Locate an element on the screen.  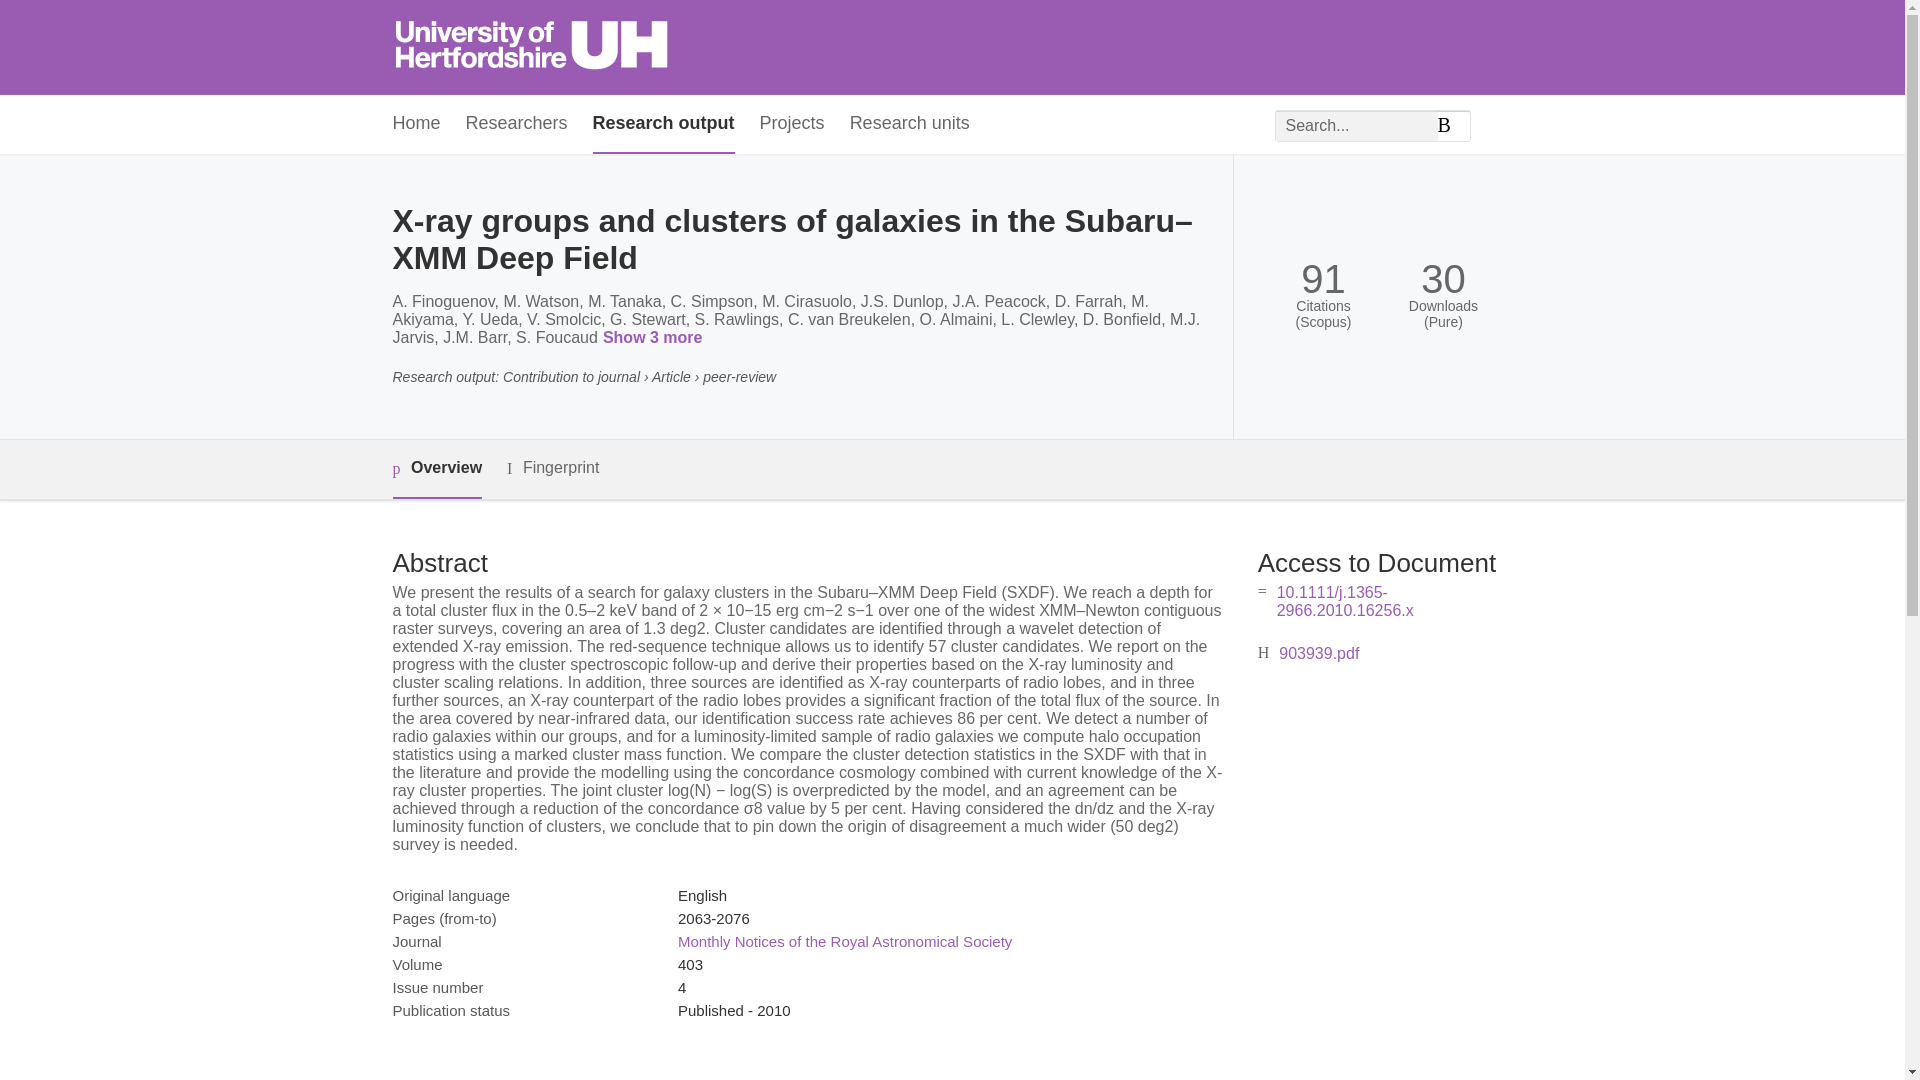
Fingerprint is located at coordinates (552, 468).